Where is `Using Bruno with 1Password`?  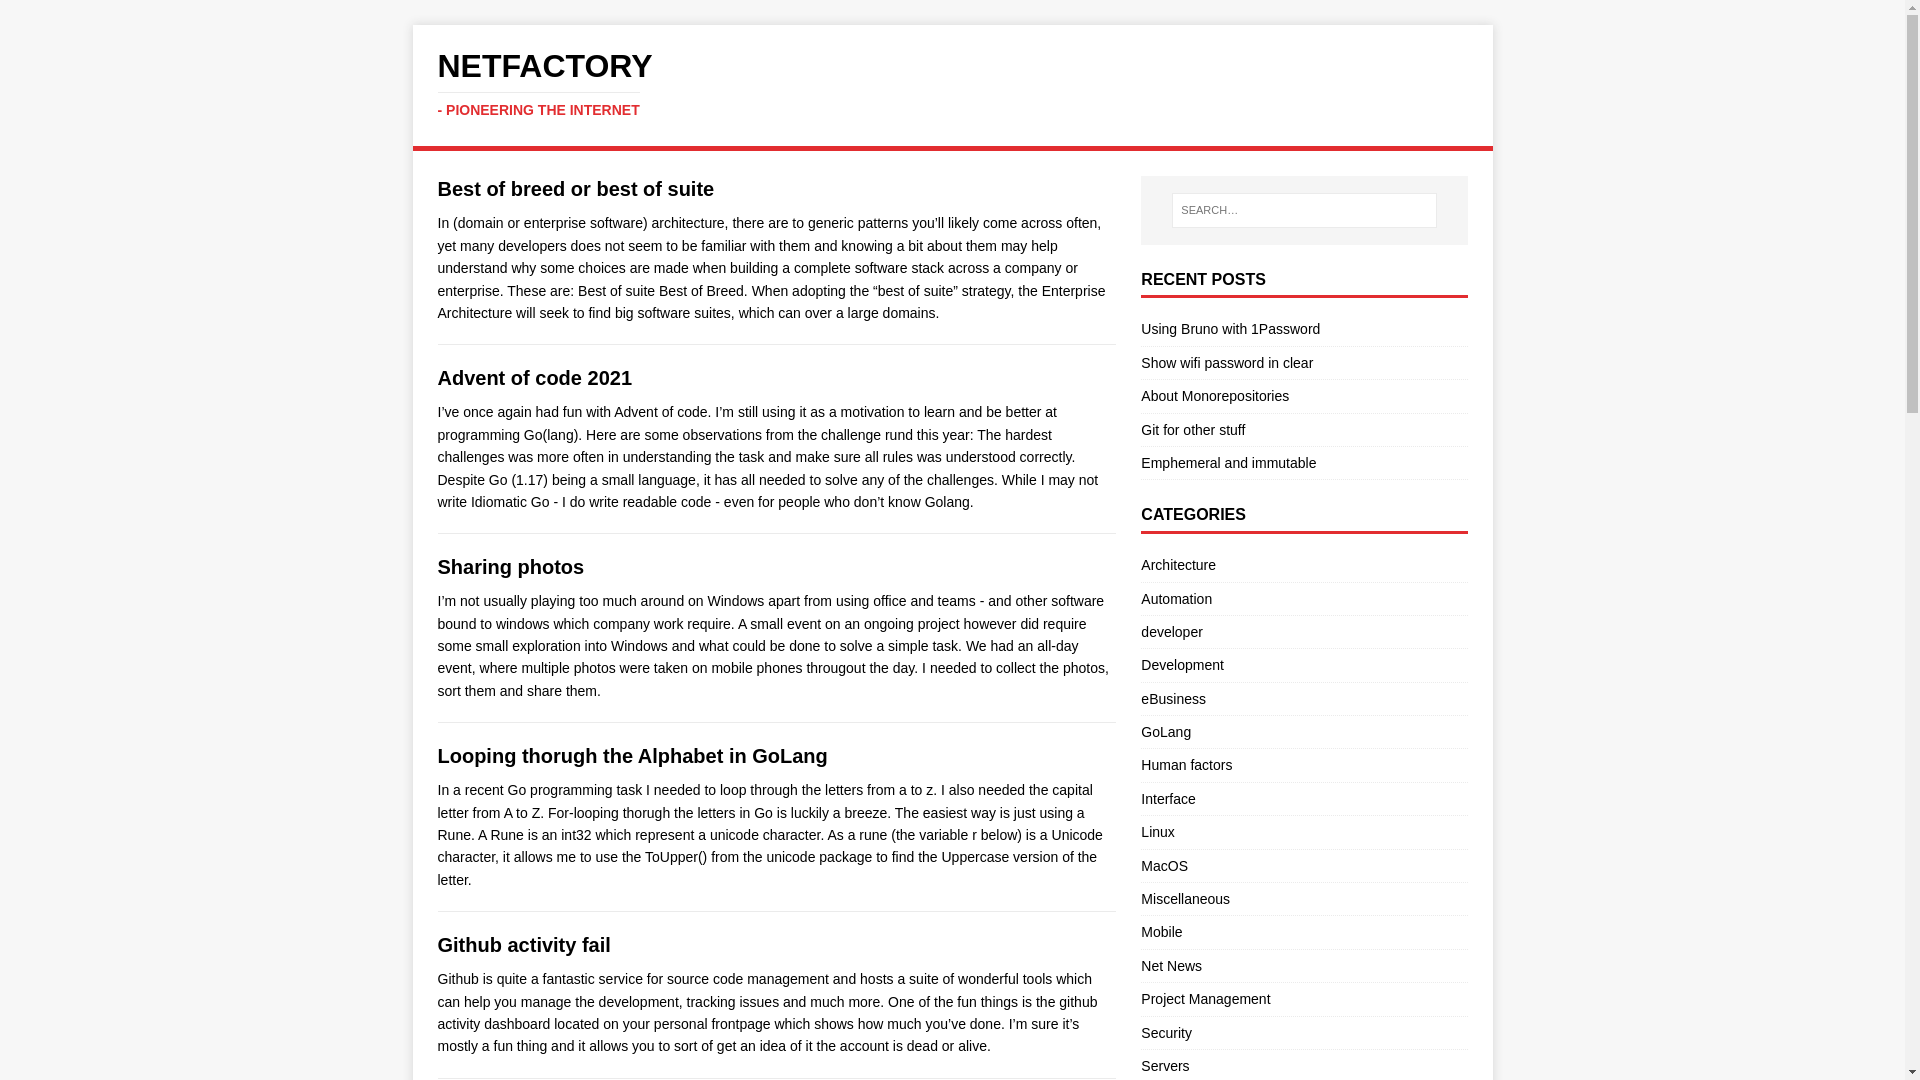 Using Bruno with 1Password is located at coordinates (1230, 328).